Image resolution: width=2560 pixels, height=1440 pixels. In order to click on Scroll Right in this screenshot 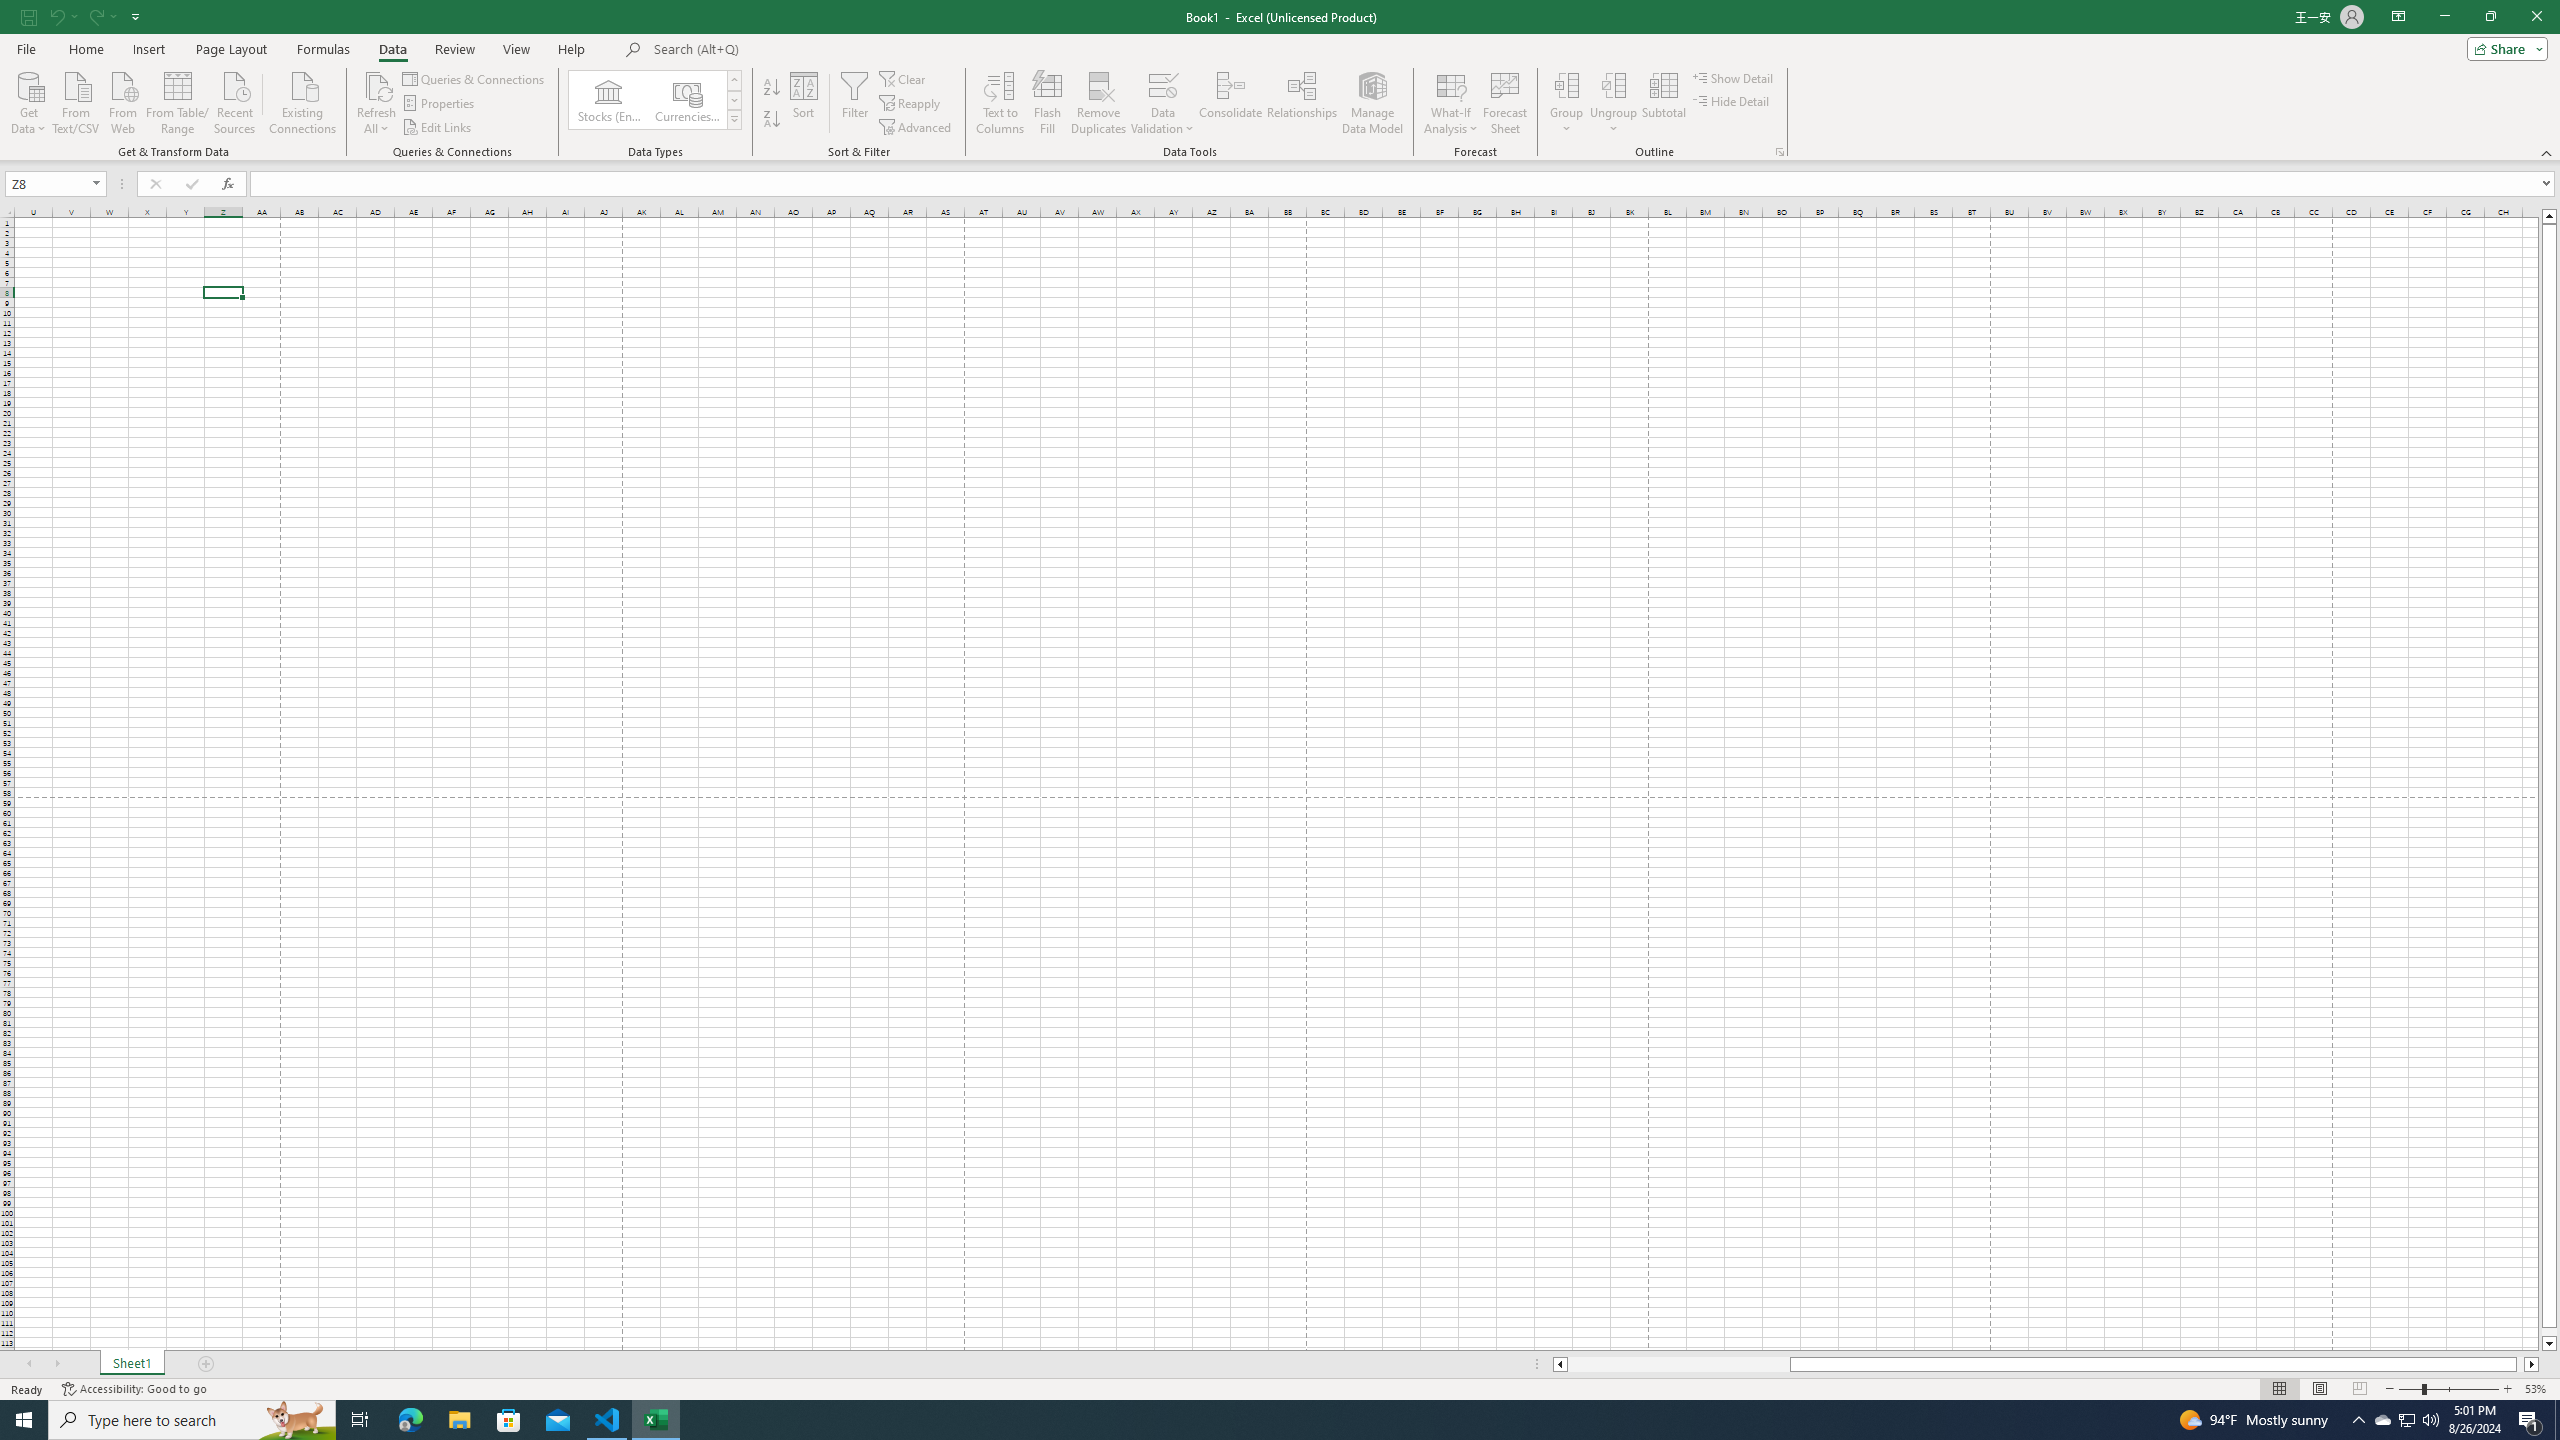, I will do `click(57, 1364)`.